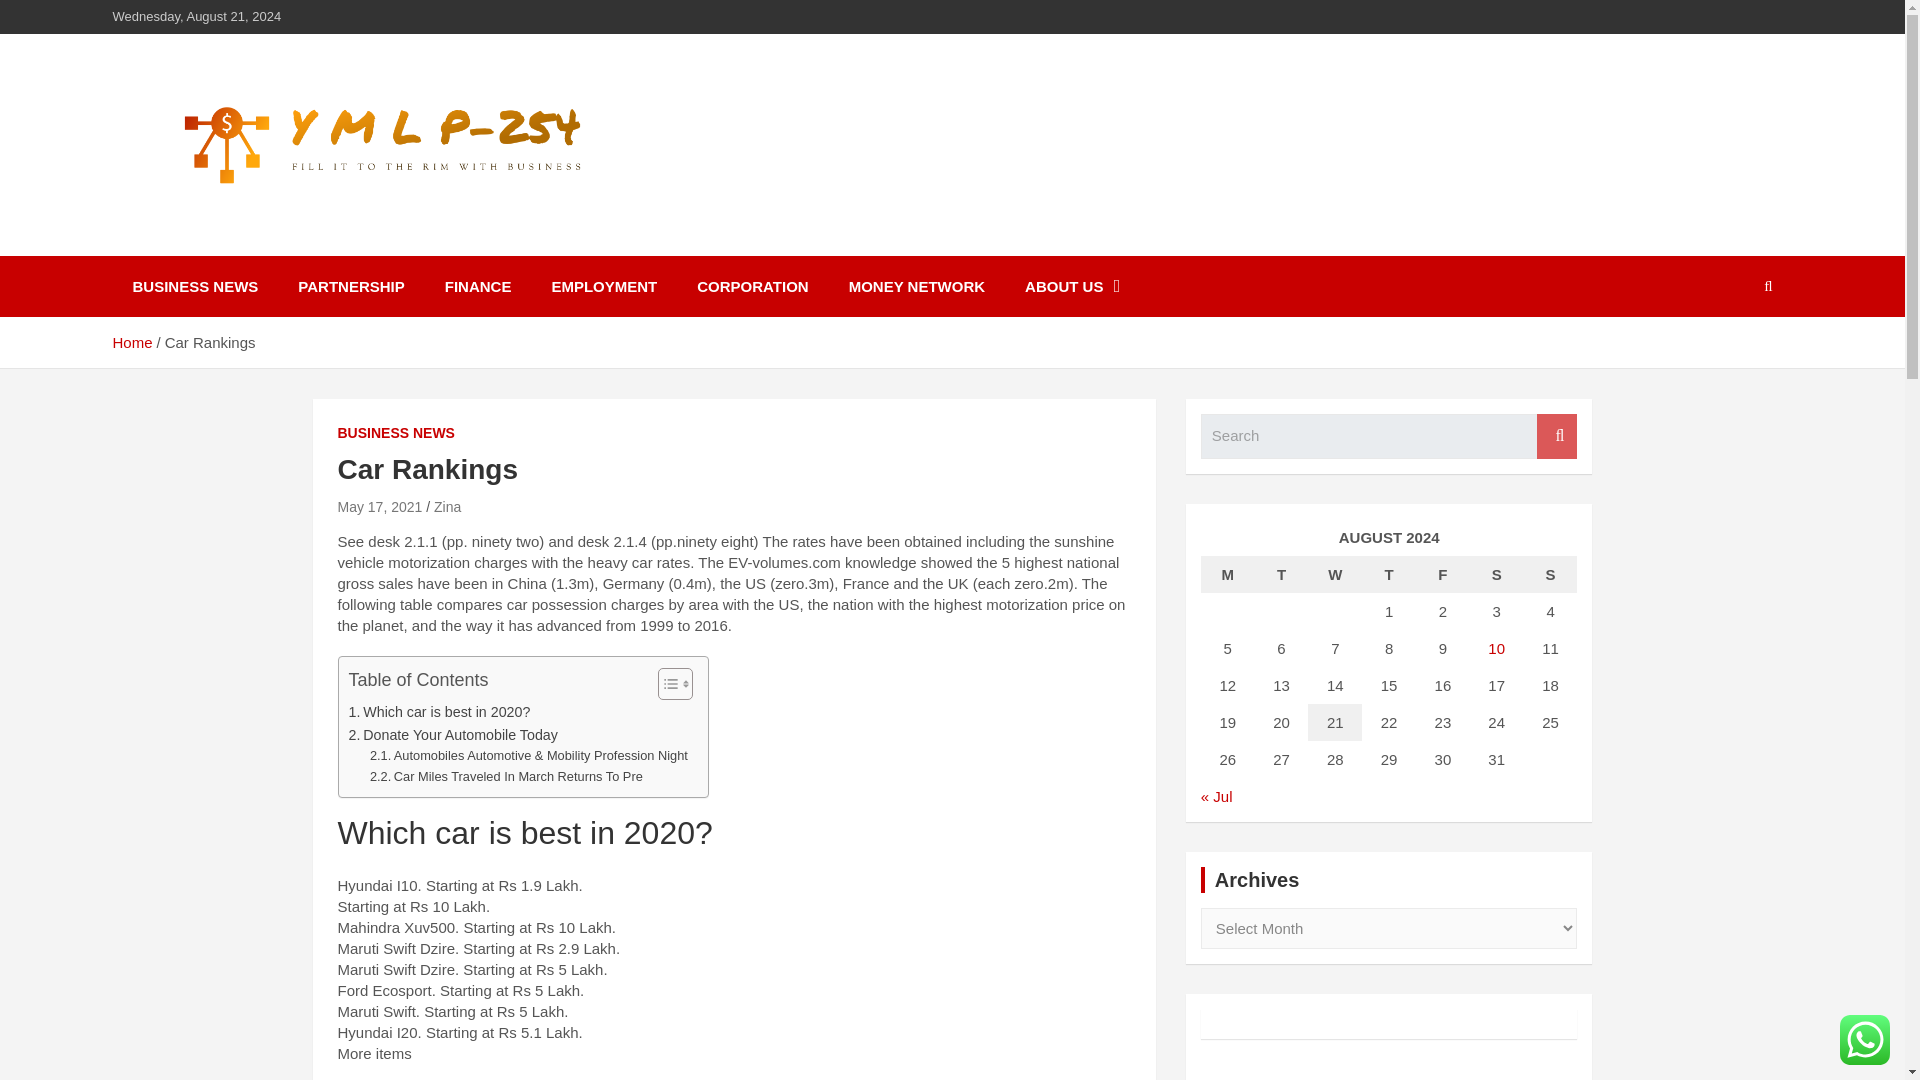 Image resolution: width=1920 pixels, height=1080 pixels. What do you see at coordinates (438, 712) in the screenshot?
I see `Which car is best in 2020?` at bounding box center [438, 712].